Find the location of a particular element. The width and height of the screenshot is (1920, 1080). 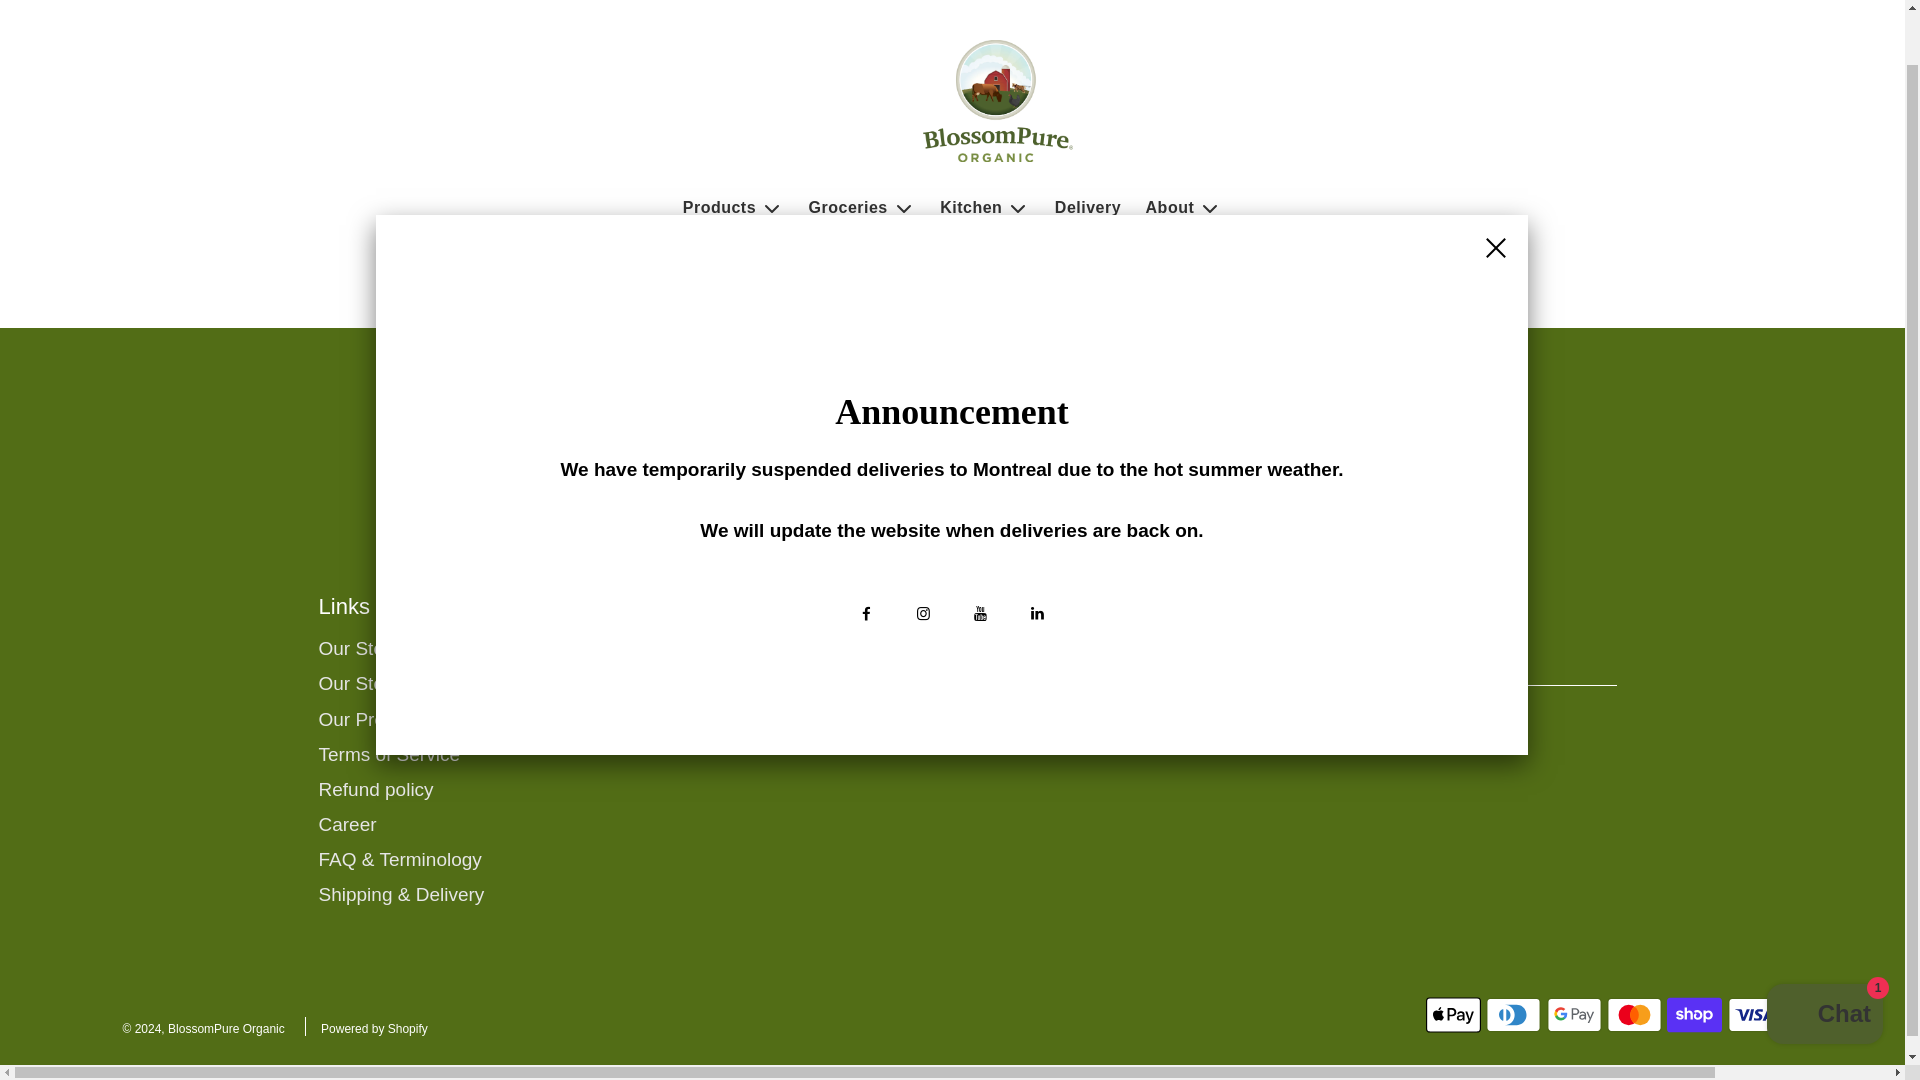

Shopify online store chat is located at coordinates (1824, 960).